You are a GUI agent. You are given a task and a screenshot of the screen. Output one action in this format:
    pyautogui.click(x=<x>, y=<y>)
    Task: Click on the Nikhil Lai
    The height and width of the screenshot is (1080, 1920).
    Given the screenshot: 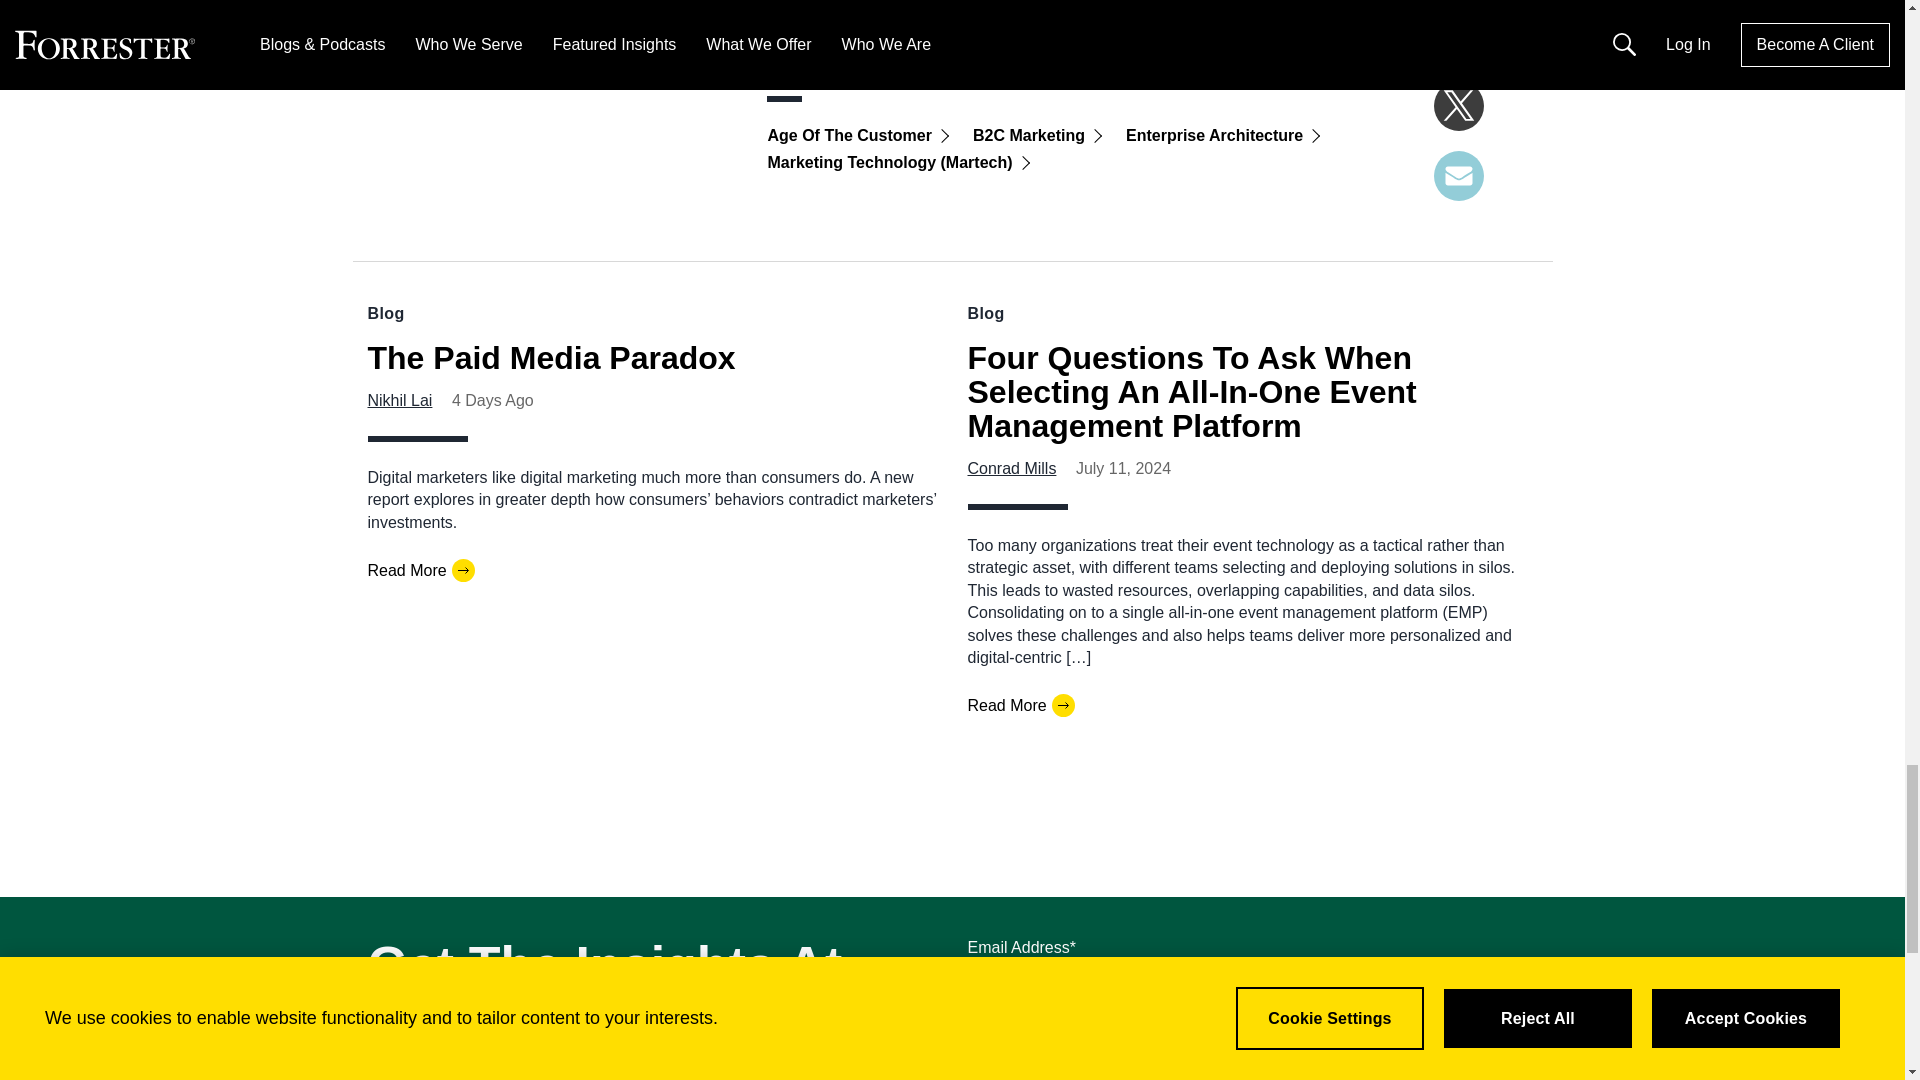 What is the action you would take?
    pyautogui.click(x=400, y=400)
    